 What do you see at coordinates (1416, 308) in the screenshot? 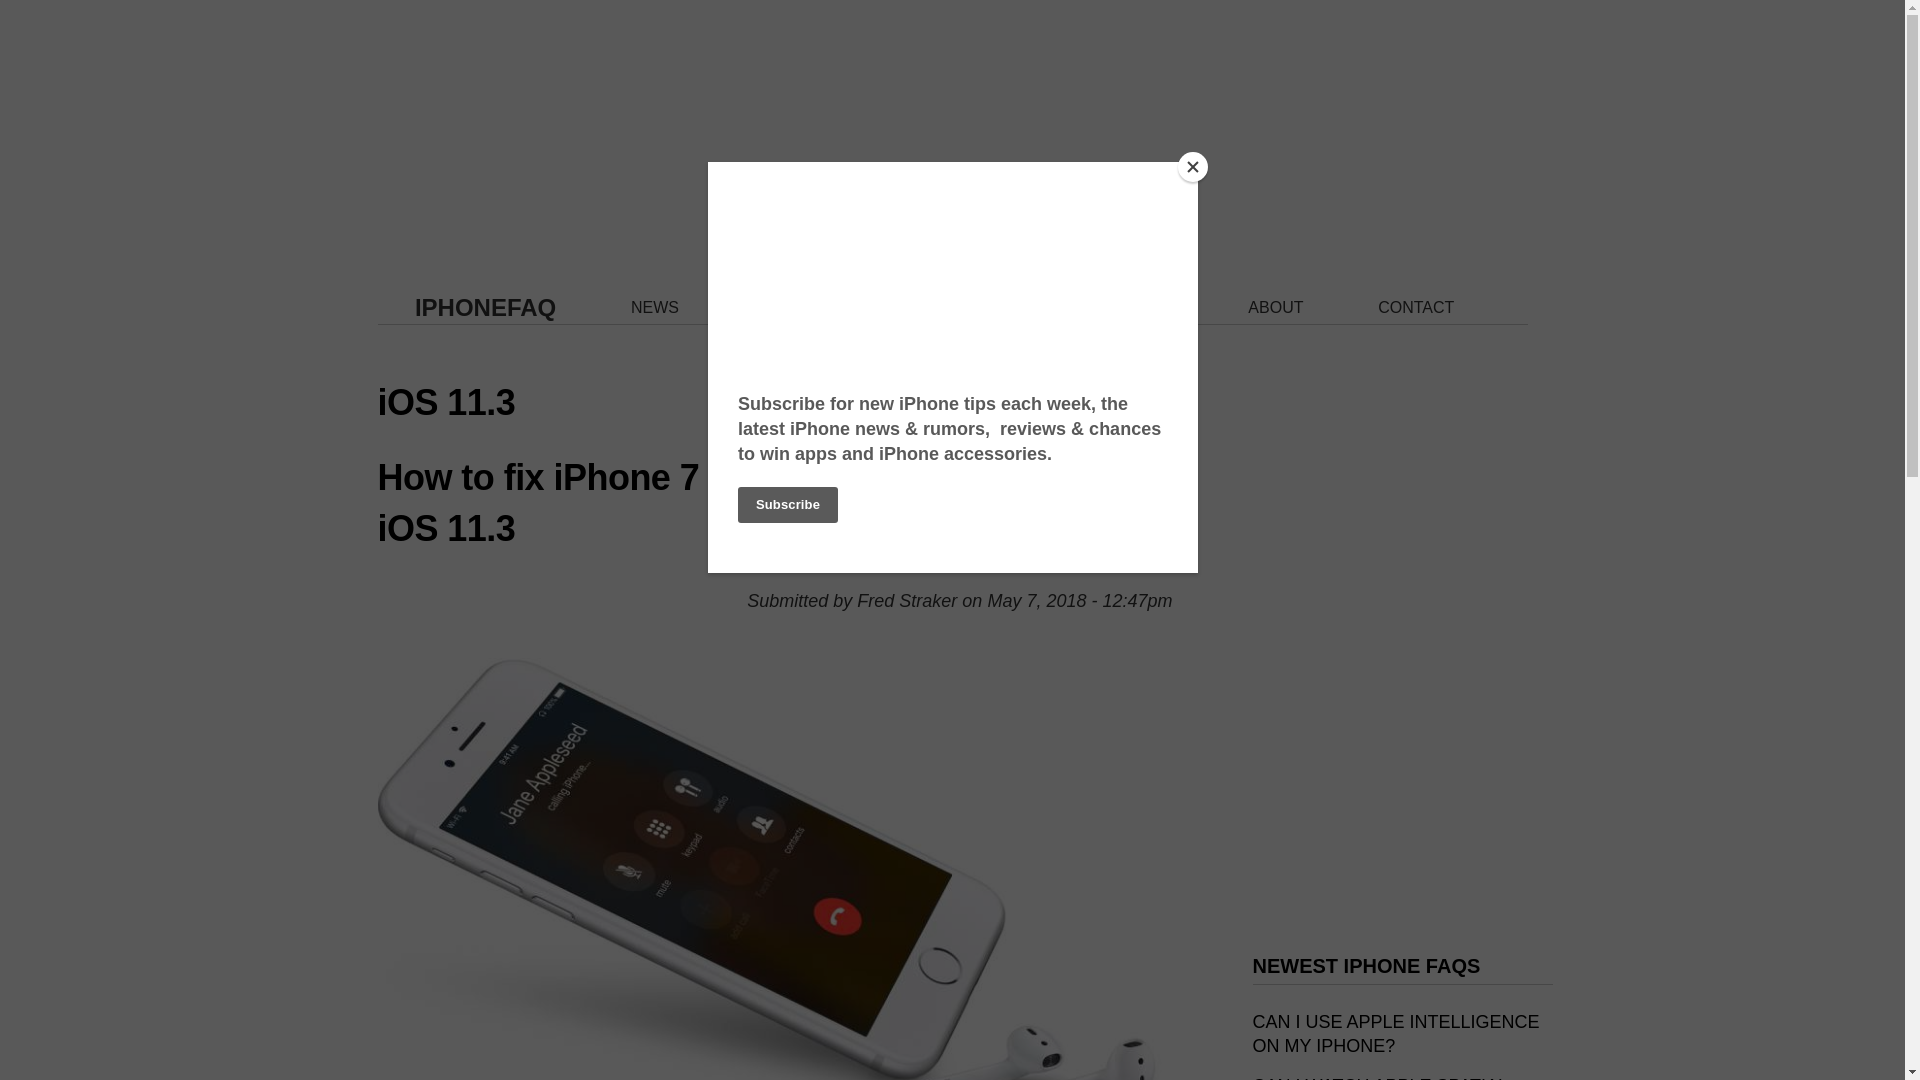
I see `Contact us with your questions or comments.` at bounding box center [1416, 308].